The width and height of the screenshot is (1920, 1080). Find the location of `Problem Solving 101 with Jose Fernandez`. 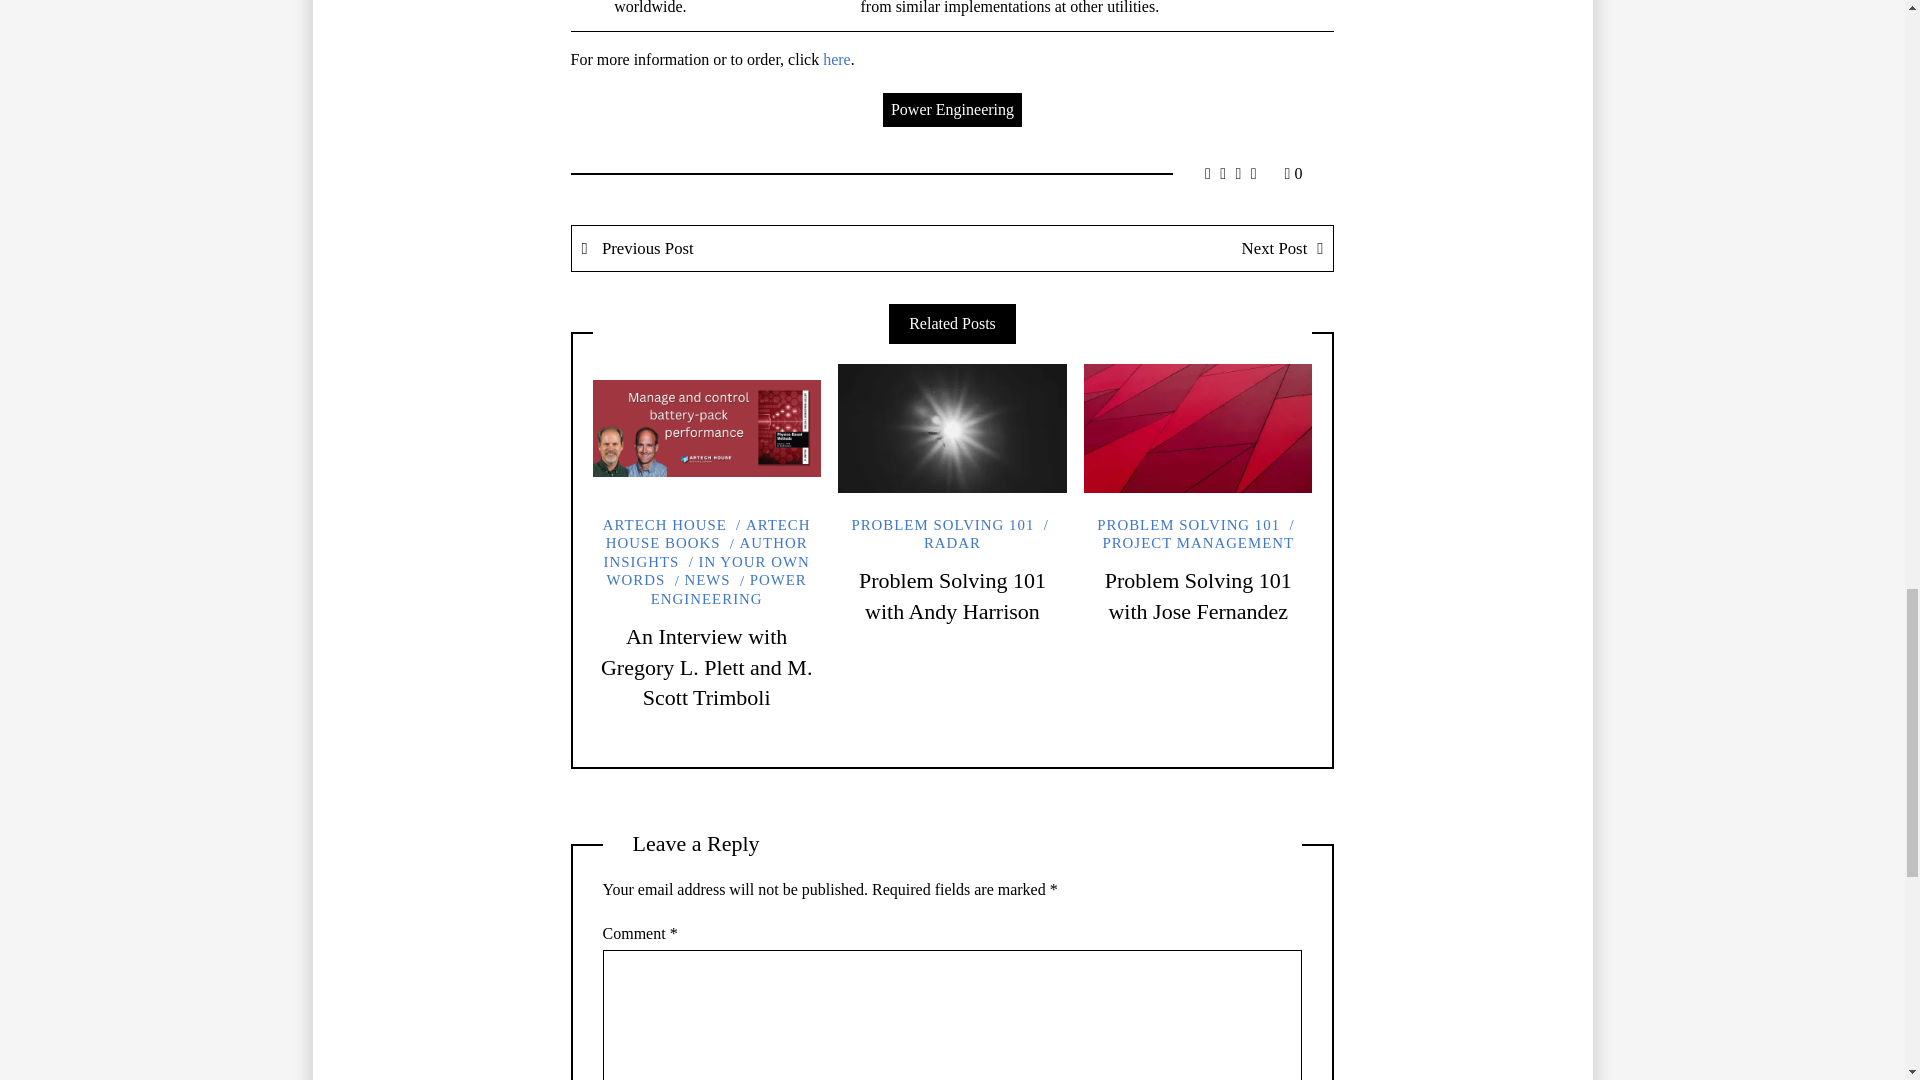

Problem Solving 101 with Jose Fernandez is located at coordinates (1198, 596).